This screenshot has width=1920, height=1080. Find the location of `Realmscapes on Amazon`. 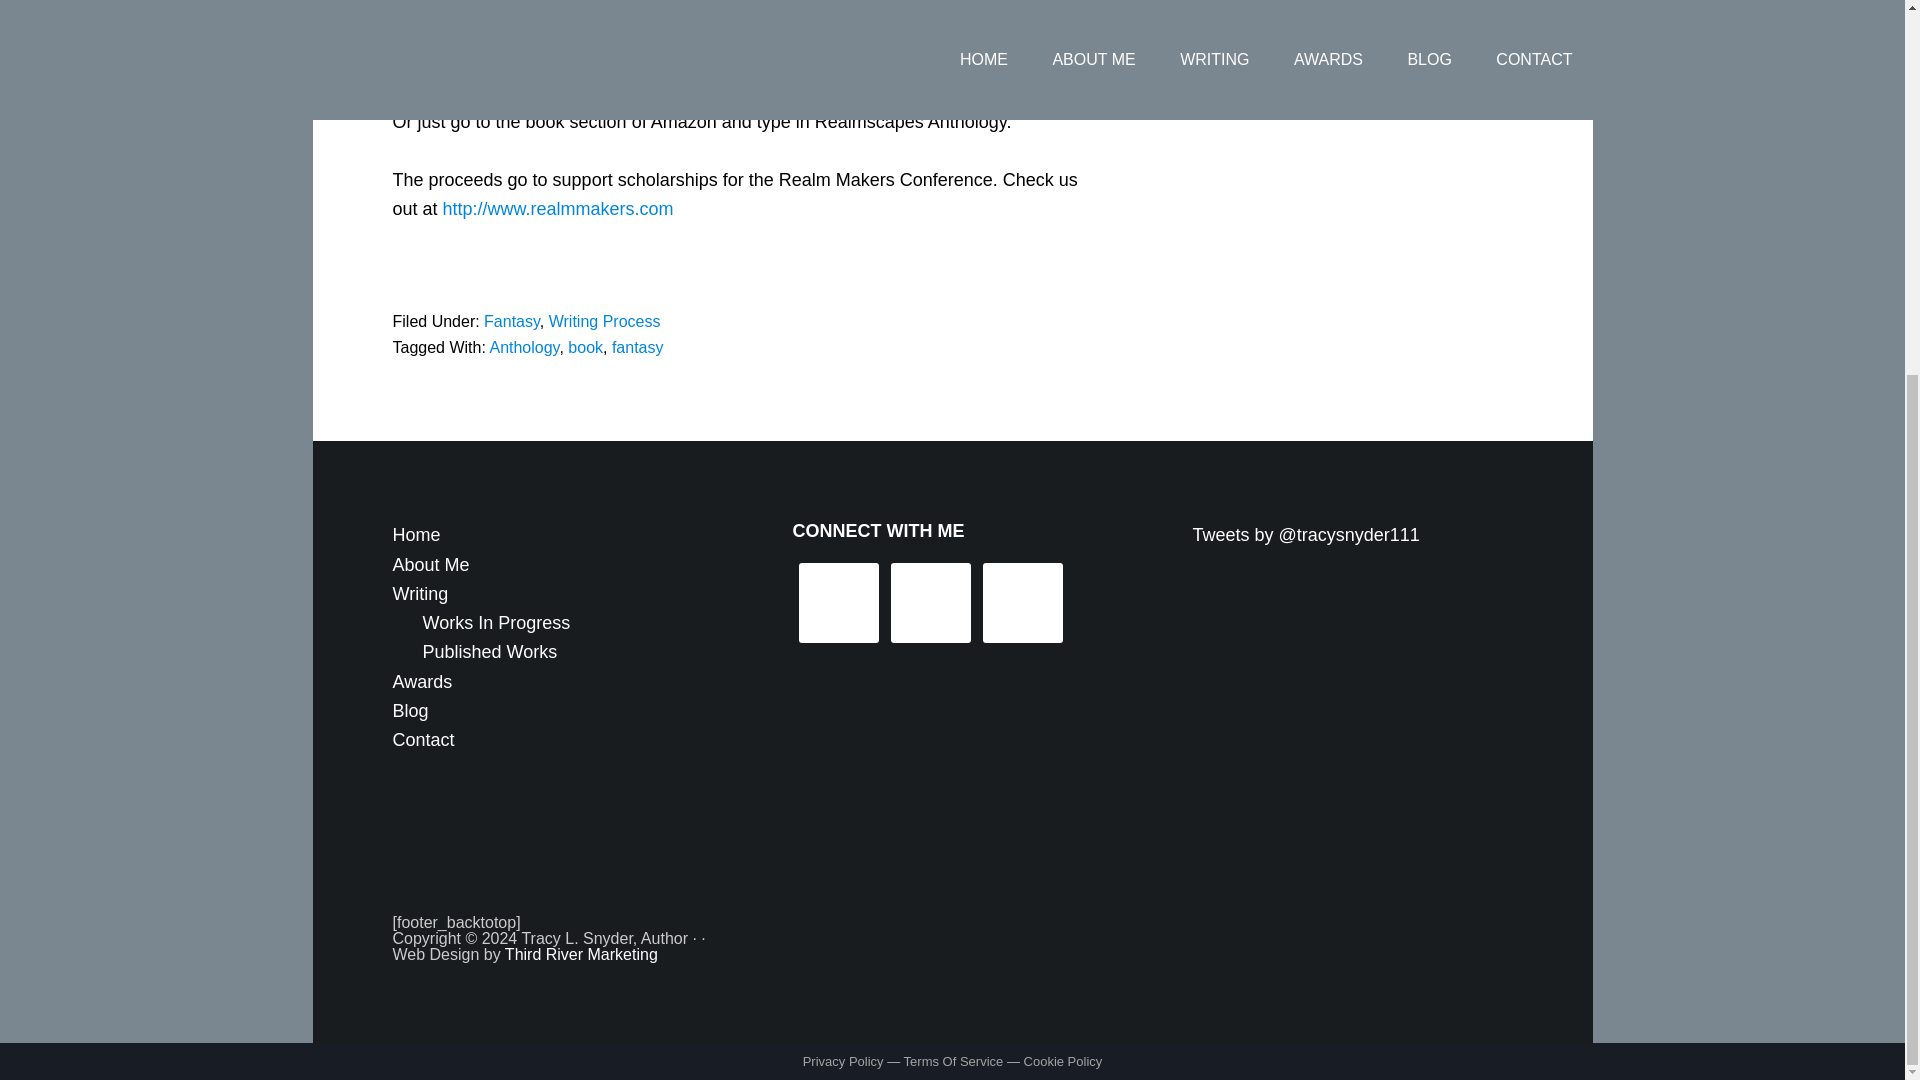

Realmscapes on Amazon is located at coordinates (718, 64).